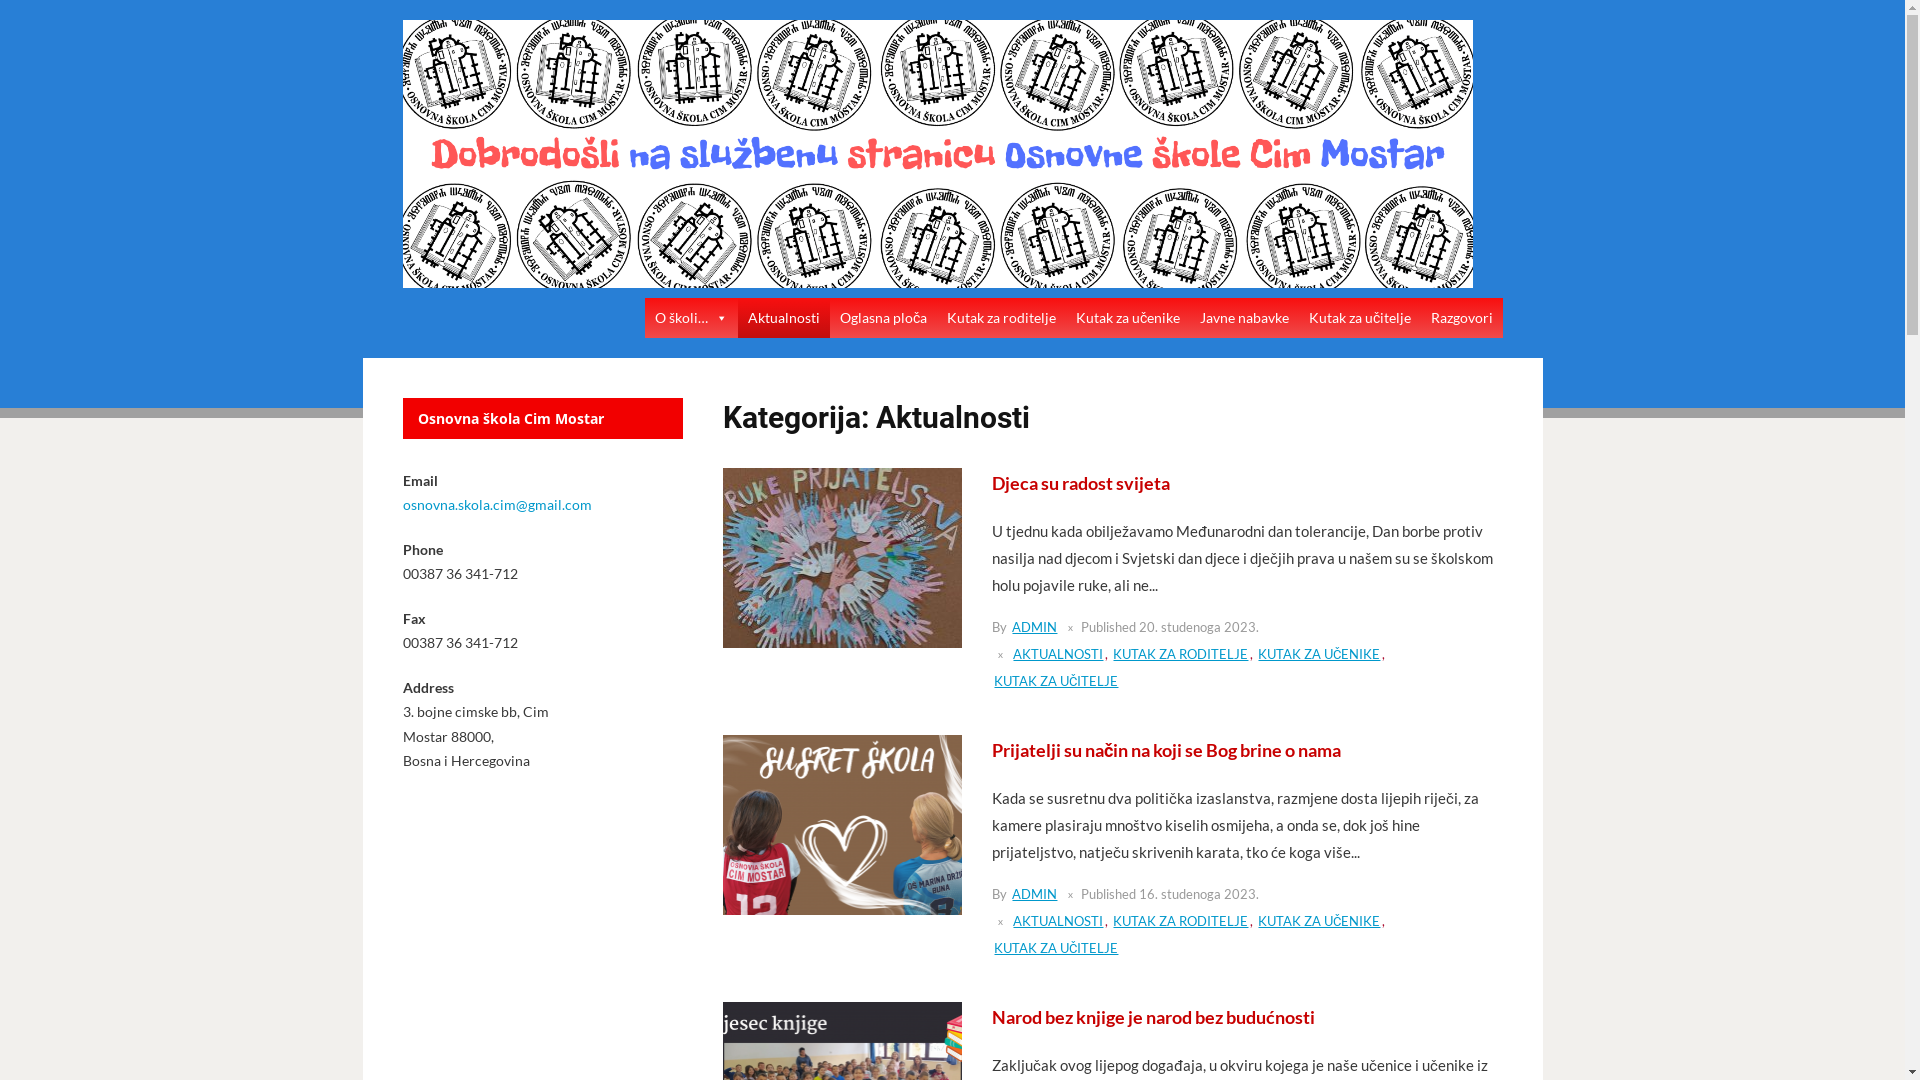 Image resolution: width=1920 pixels, height=1080 pixels. I want to click on KUTAK ZA RODITELJE, so click(1180, 654).